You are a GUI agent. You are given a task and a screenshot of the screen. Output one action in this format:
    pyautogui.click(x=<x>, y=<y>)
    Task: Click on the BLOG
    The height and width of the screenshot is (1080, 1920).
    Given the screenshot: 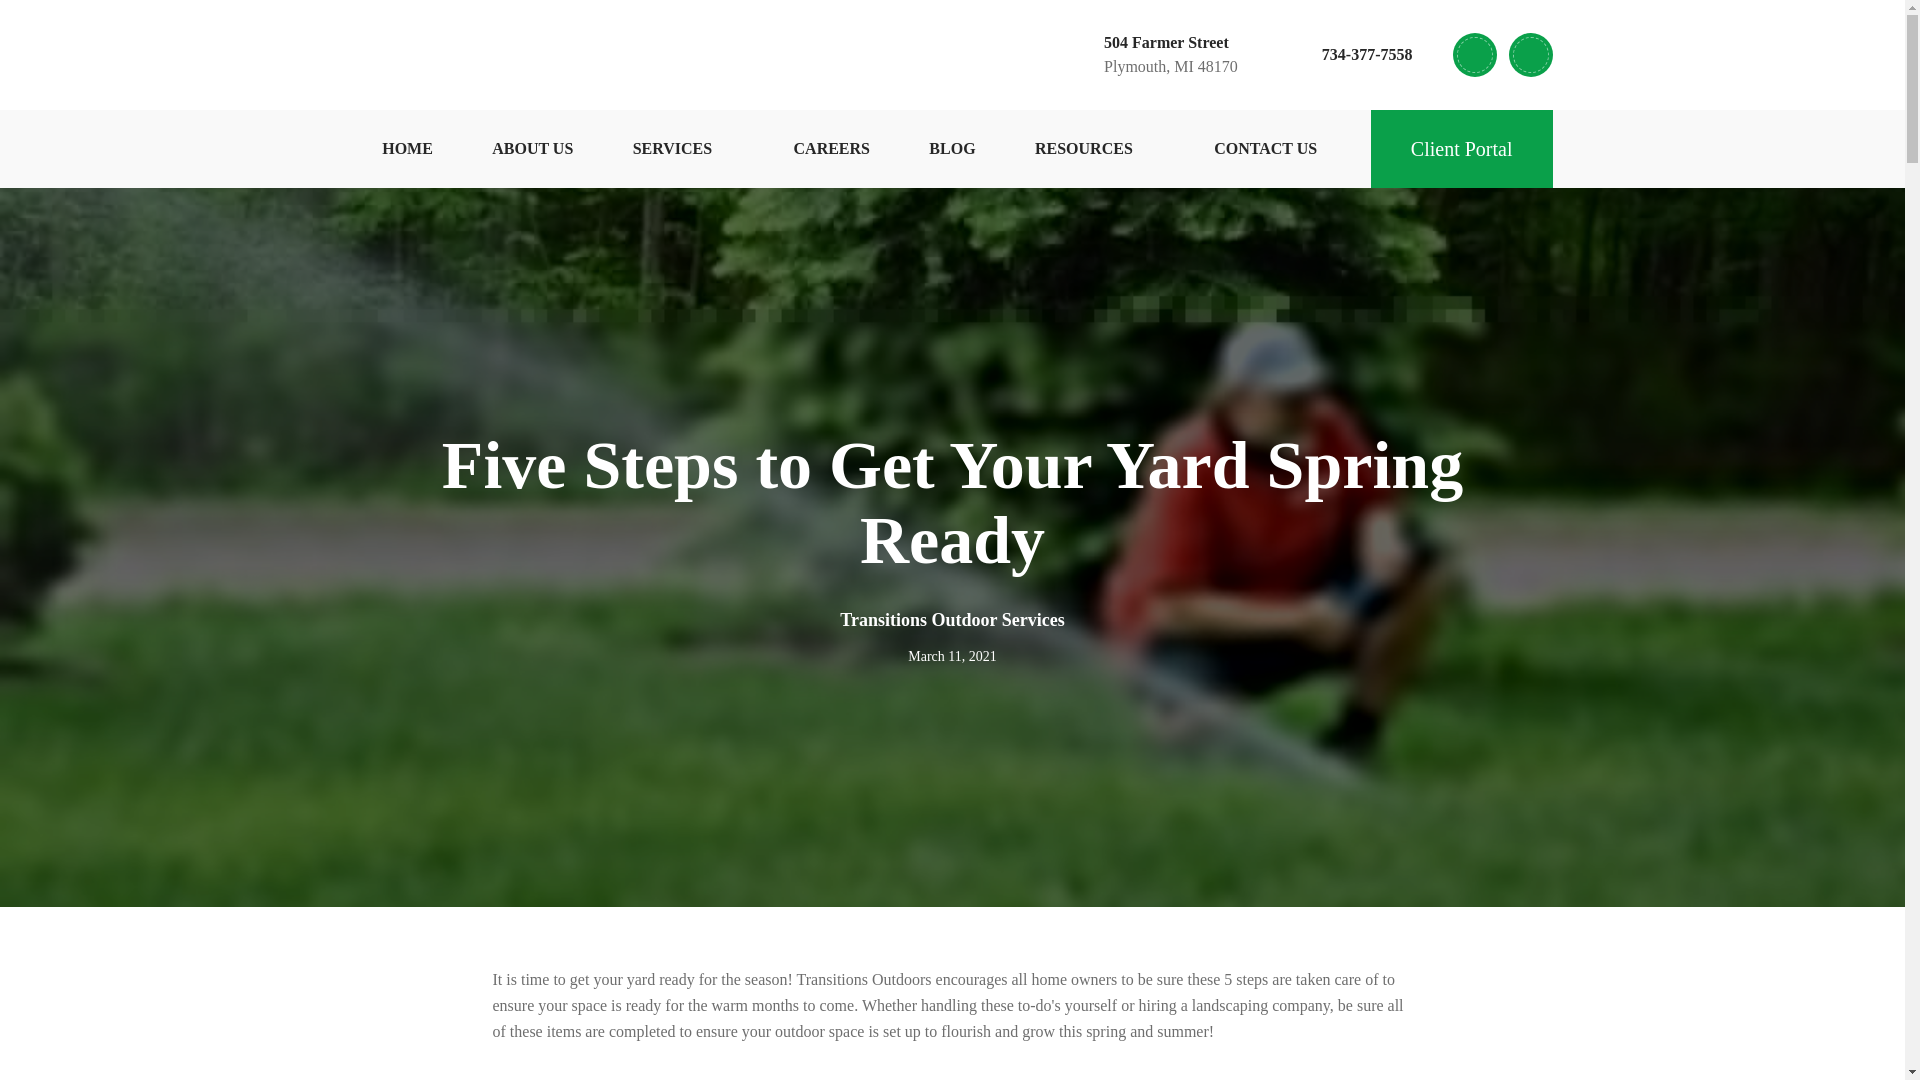 What is the action you would take?
    pyautogui.click(x=1265, y=148)
    